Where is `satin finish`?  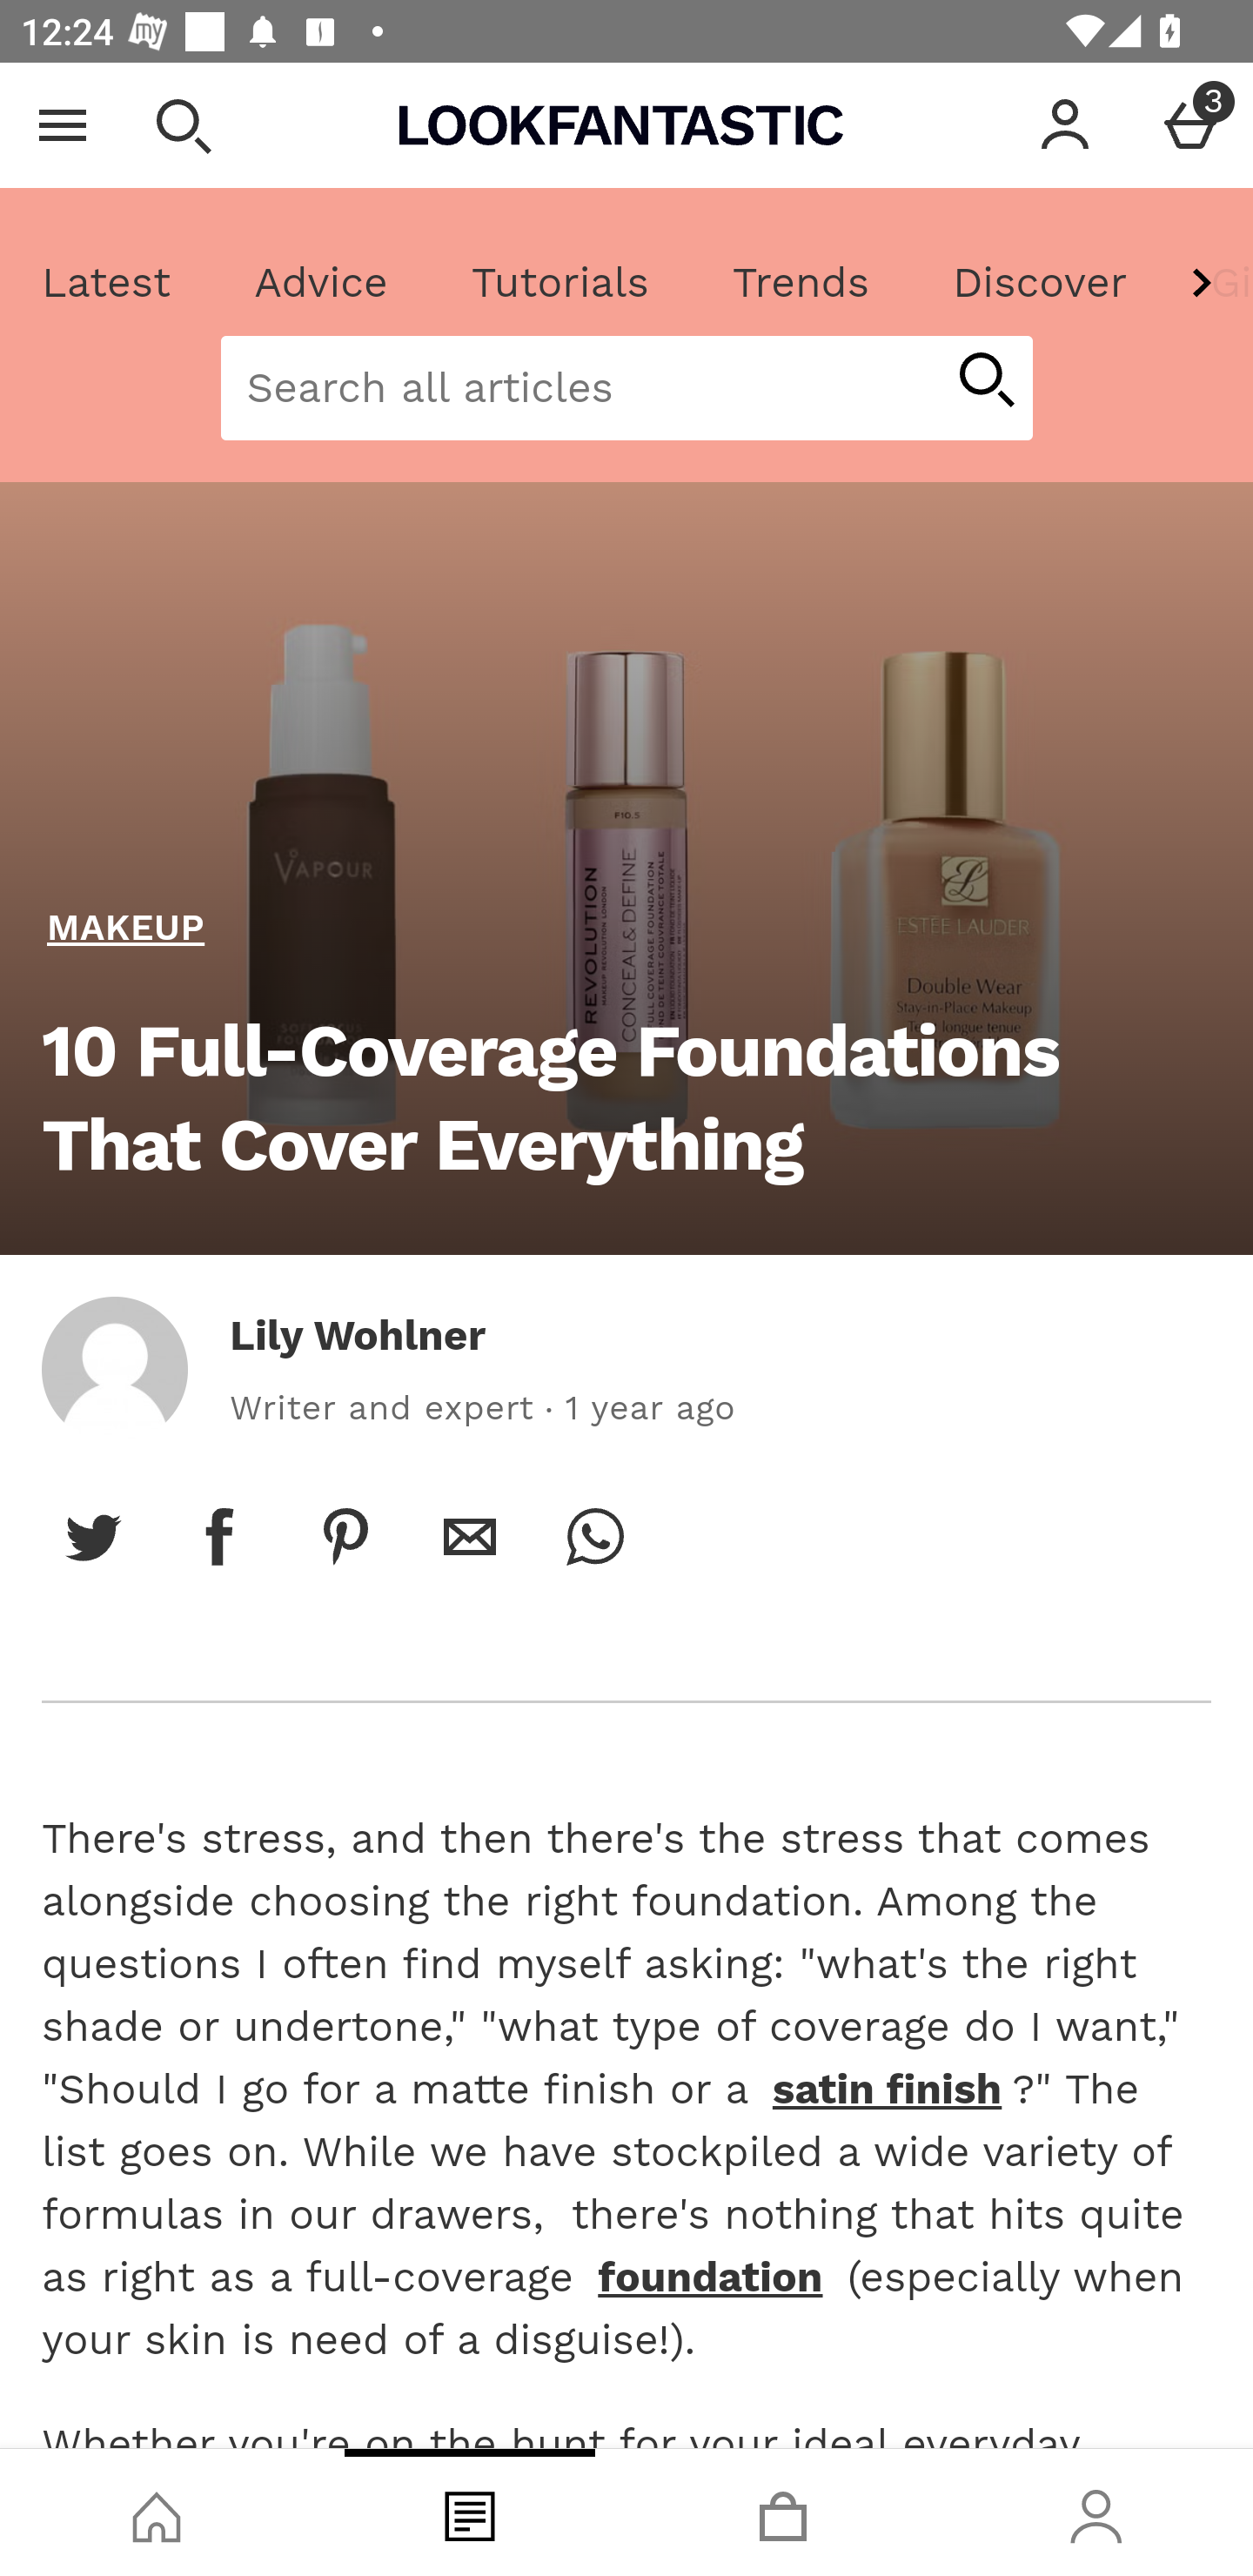 satin finish is located at coordinates (886, 2089).